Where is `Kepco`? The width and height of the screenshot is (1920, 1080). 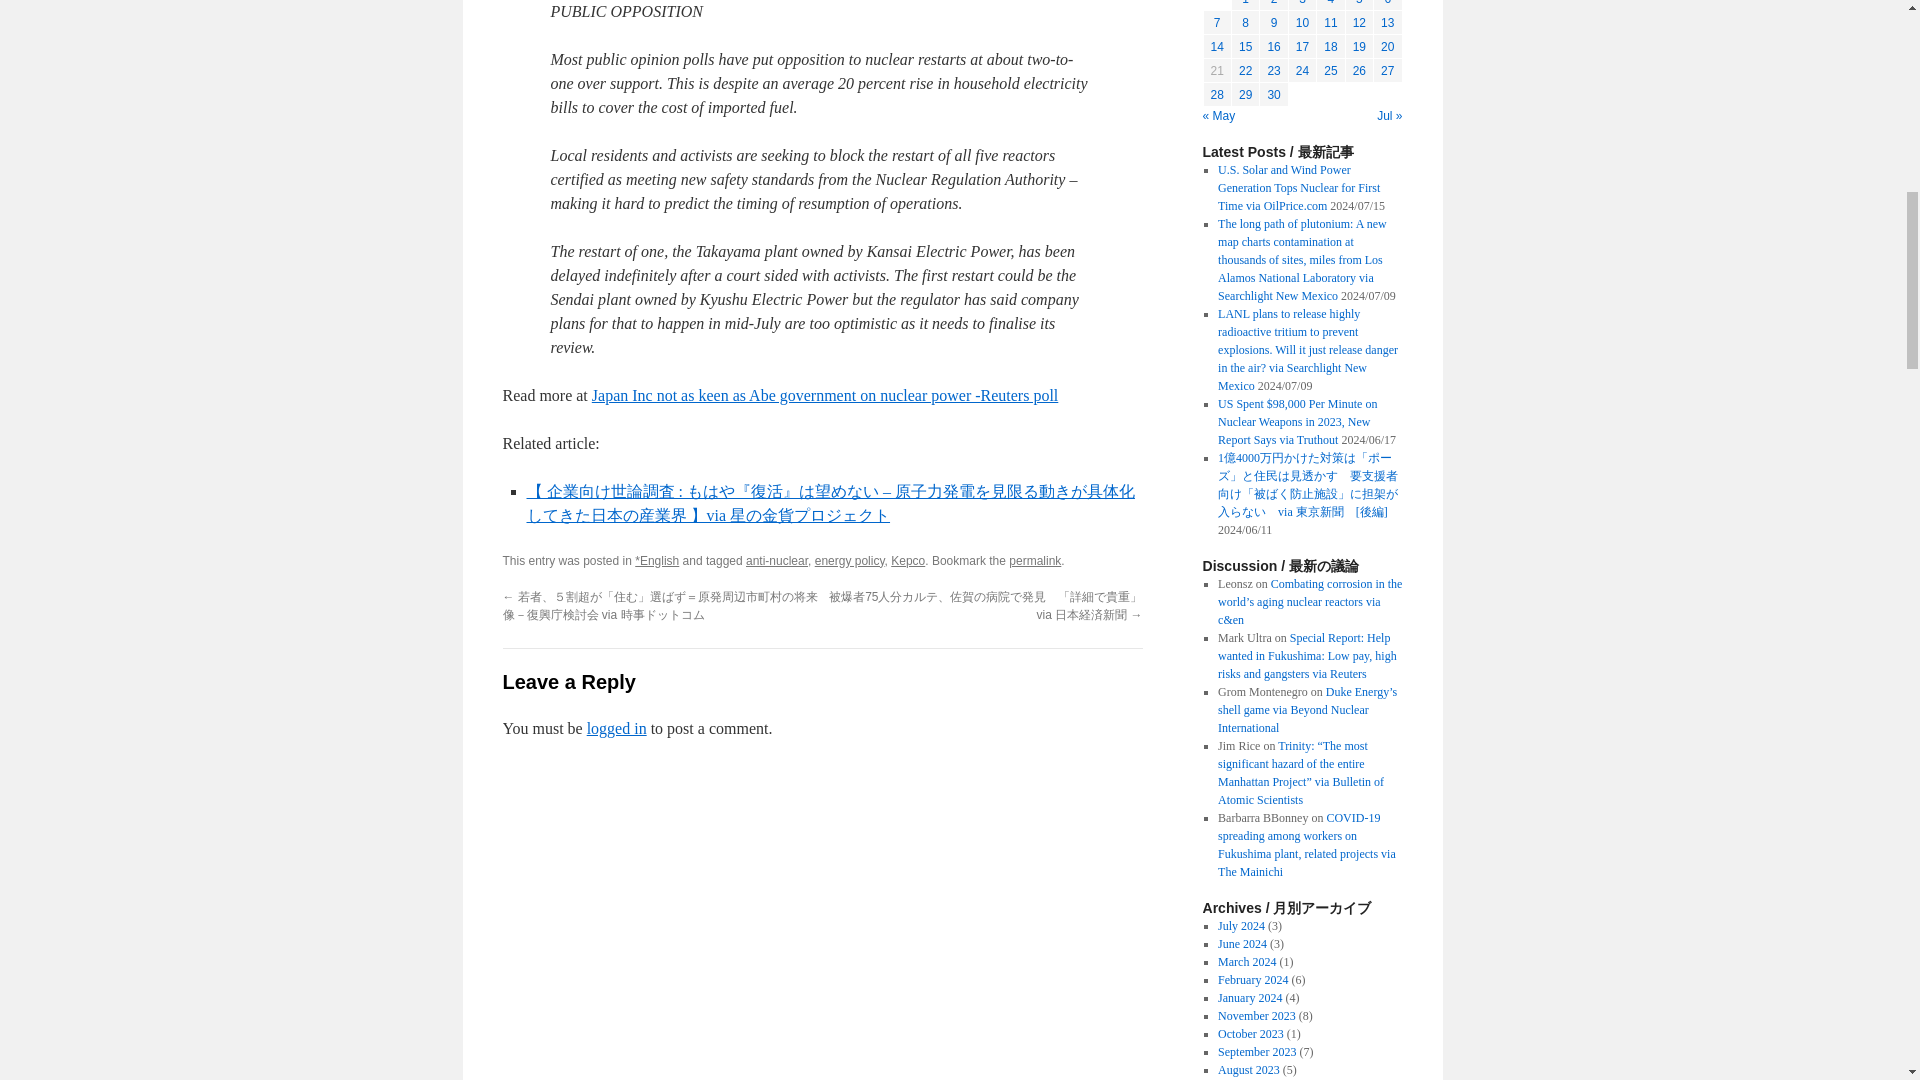
Kepco is located at coordinates (908, 561).